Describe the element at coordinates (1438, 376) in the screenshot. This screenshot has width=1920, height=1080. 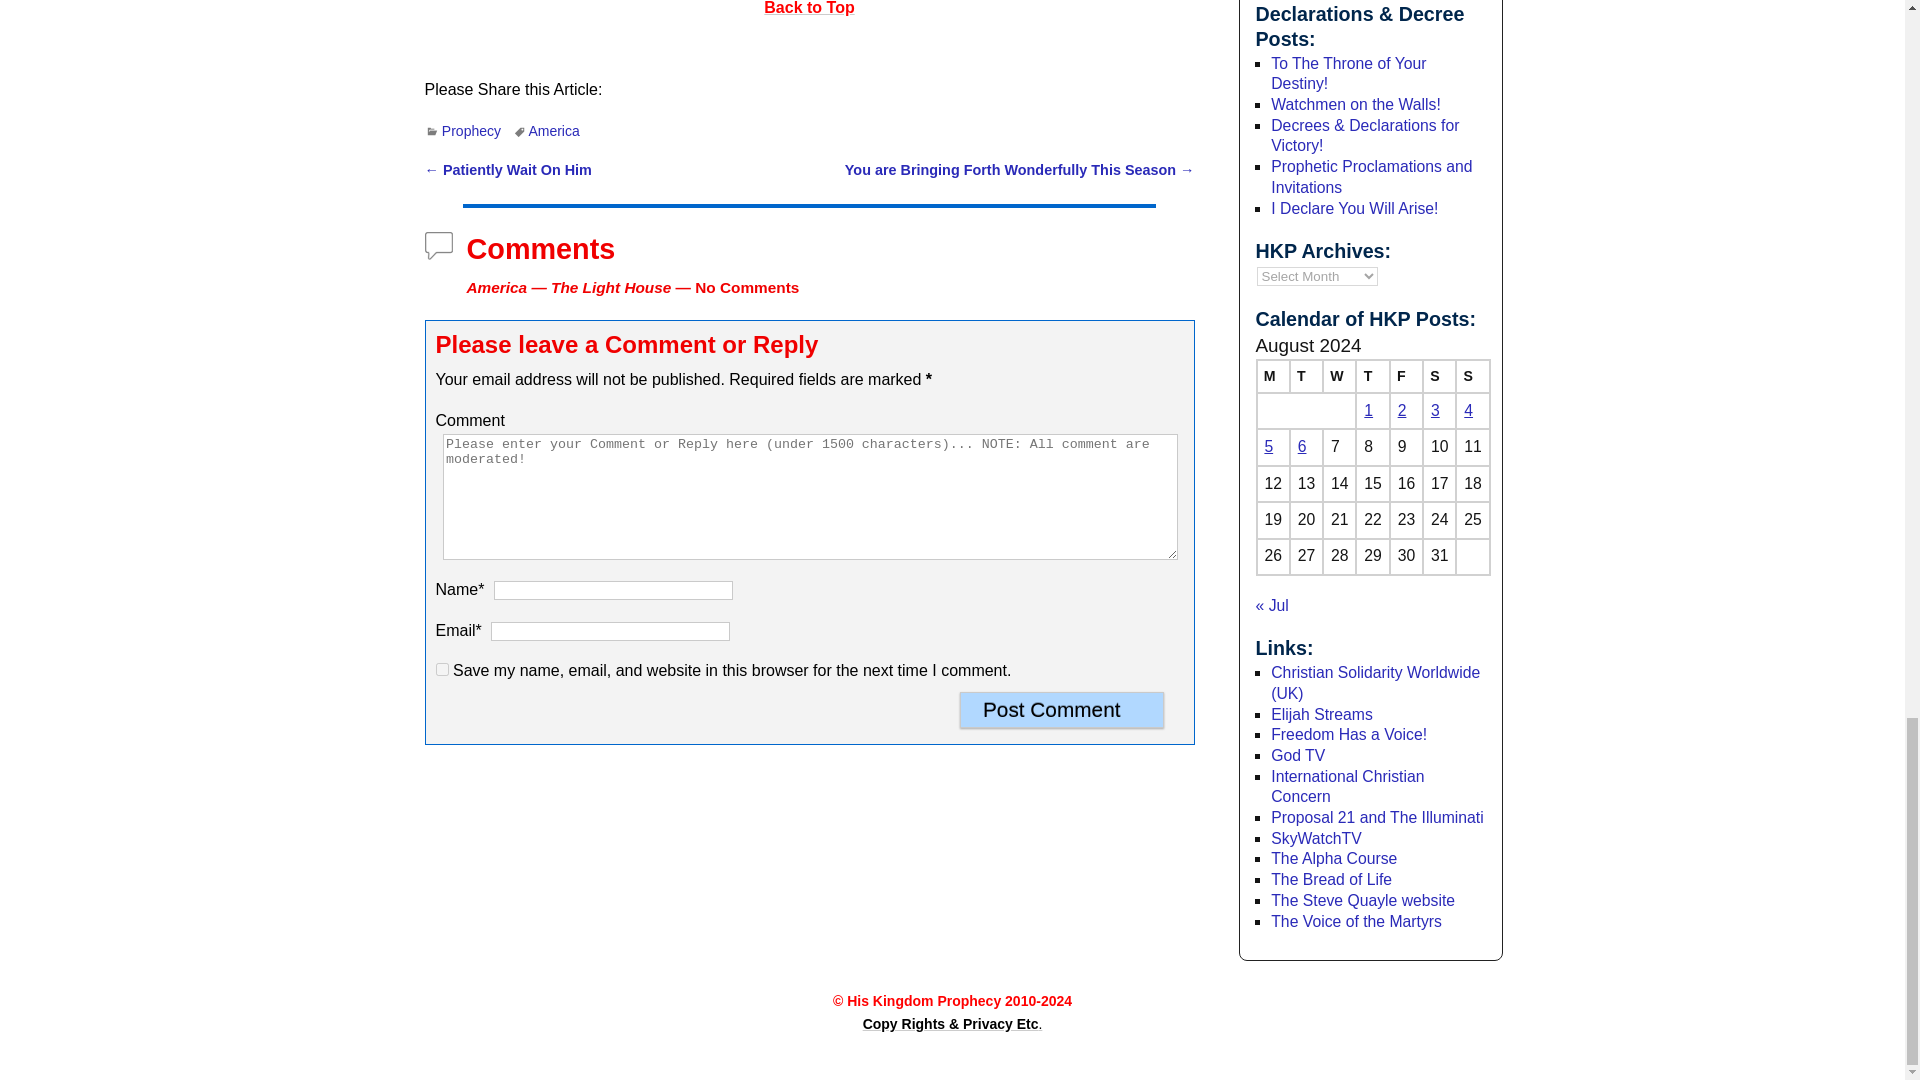
I see `Saturday` at that location.